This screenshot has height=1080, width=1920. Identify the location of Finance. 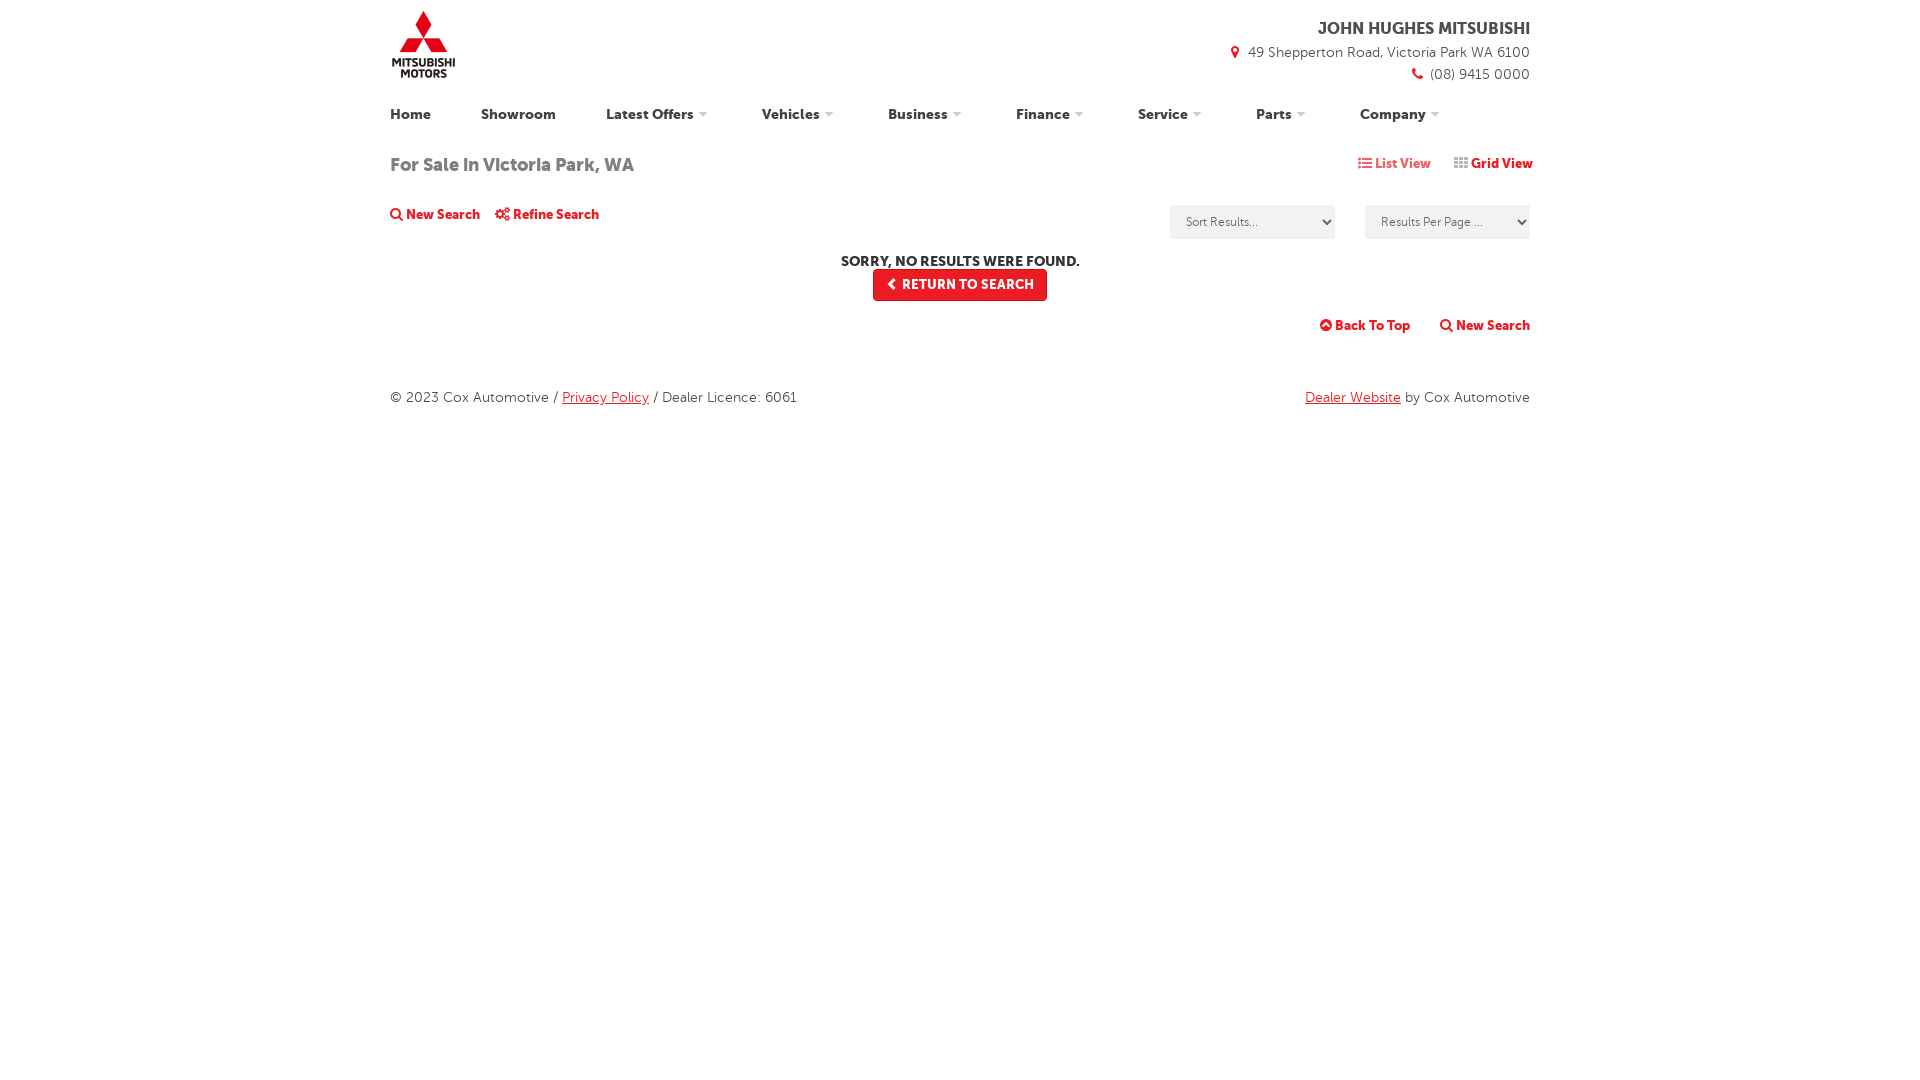
(1052, 113).